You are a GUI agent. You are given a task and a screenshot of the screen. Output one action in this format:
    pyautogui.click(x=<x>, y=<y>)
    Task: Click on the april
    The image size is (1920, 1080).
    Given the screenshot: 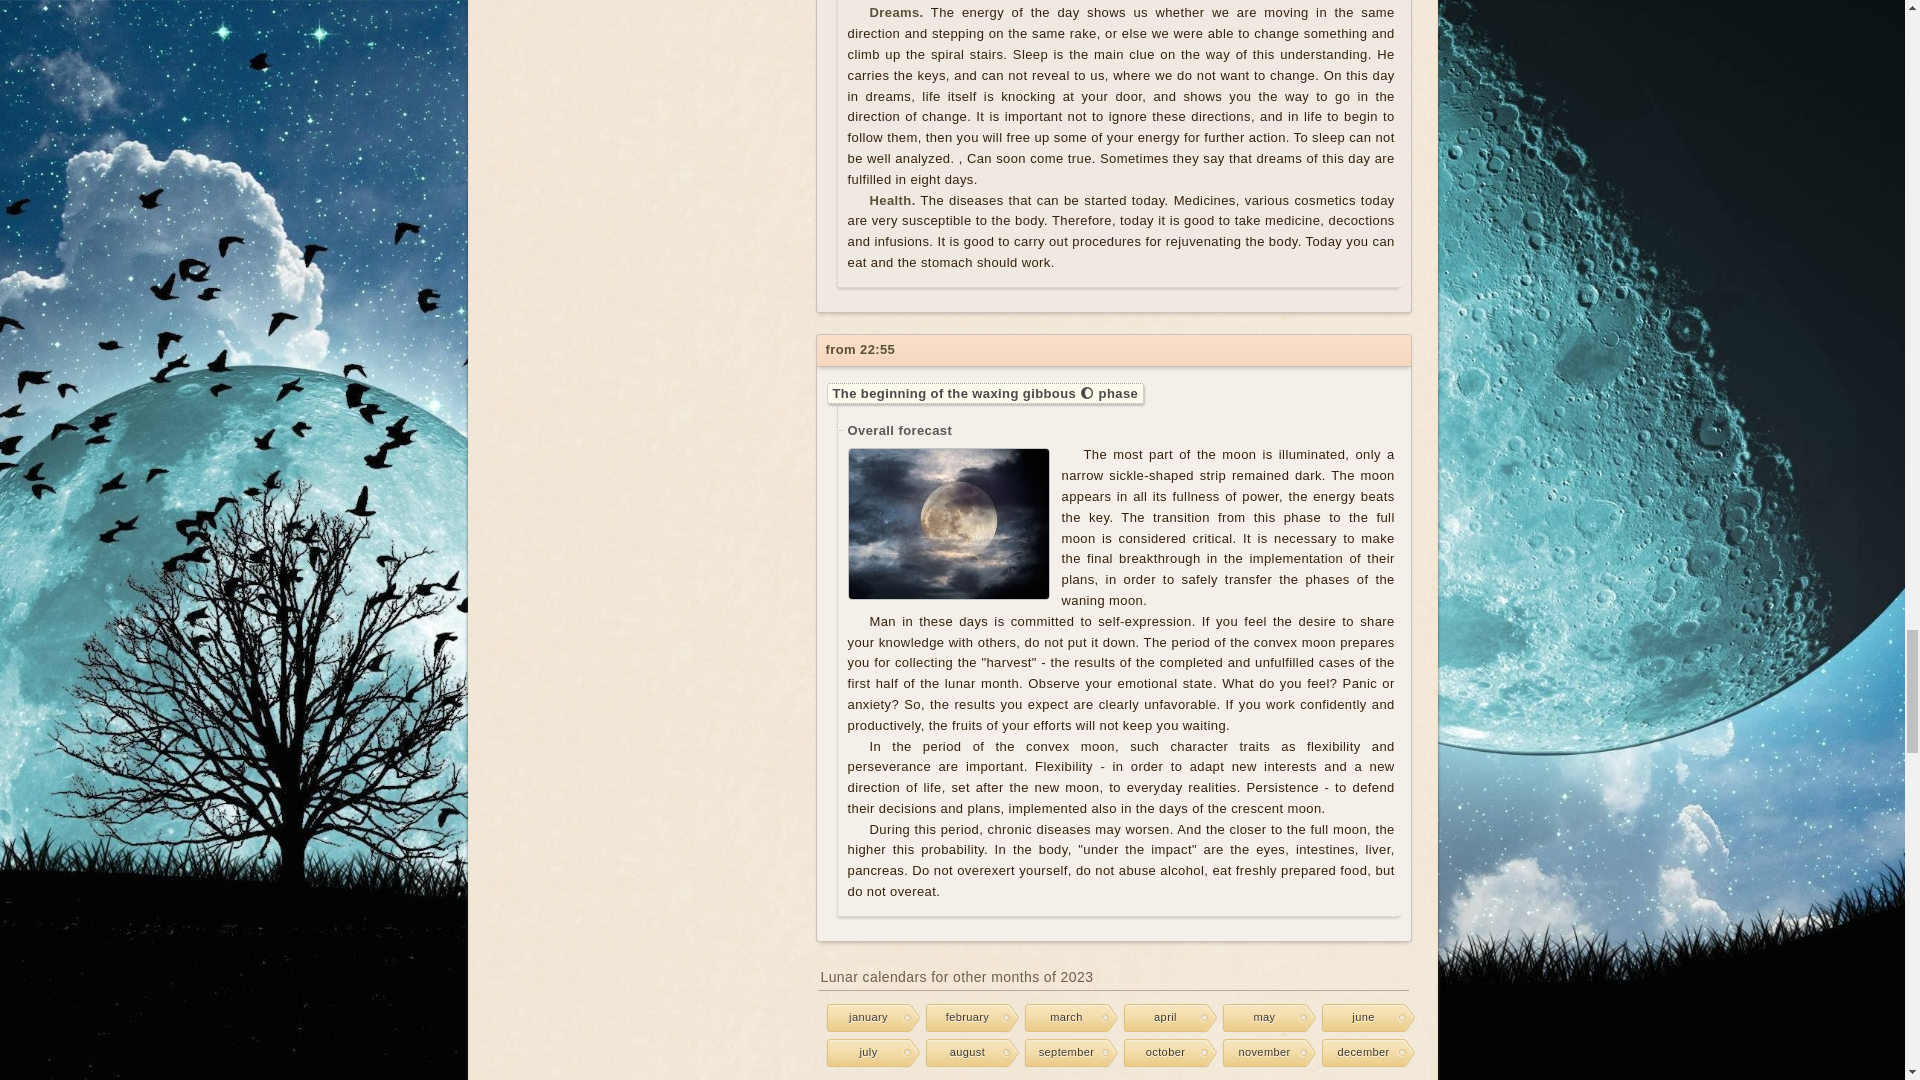 What is the action you would take?
    pyautogui.click(x=1161, y=1018)
    